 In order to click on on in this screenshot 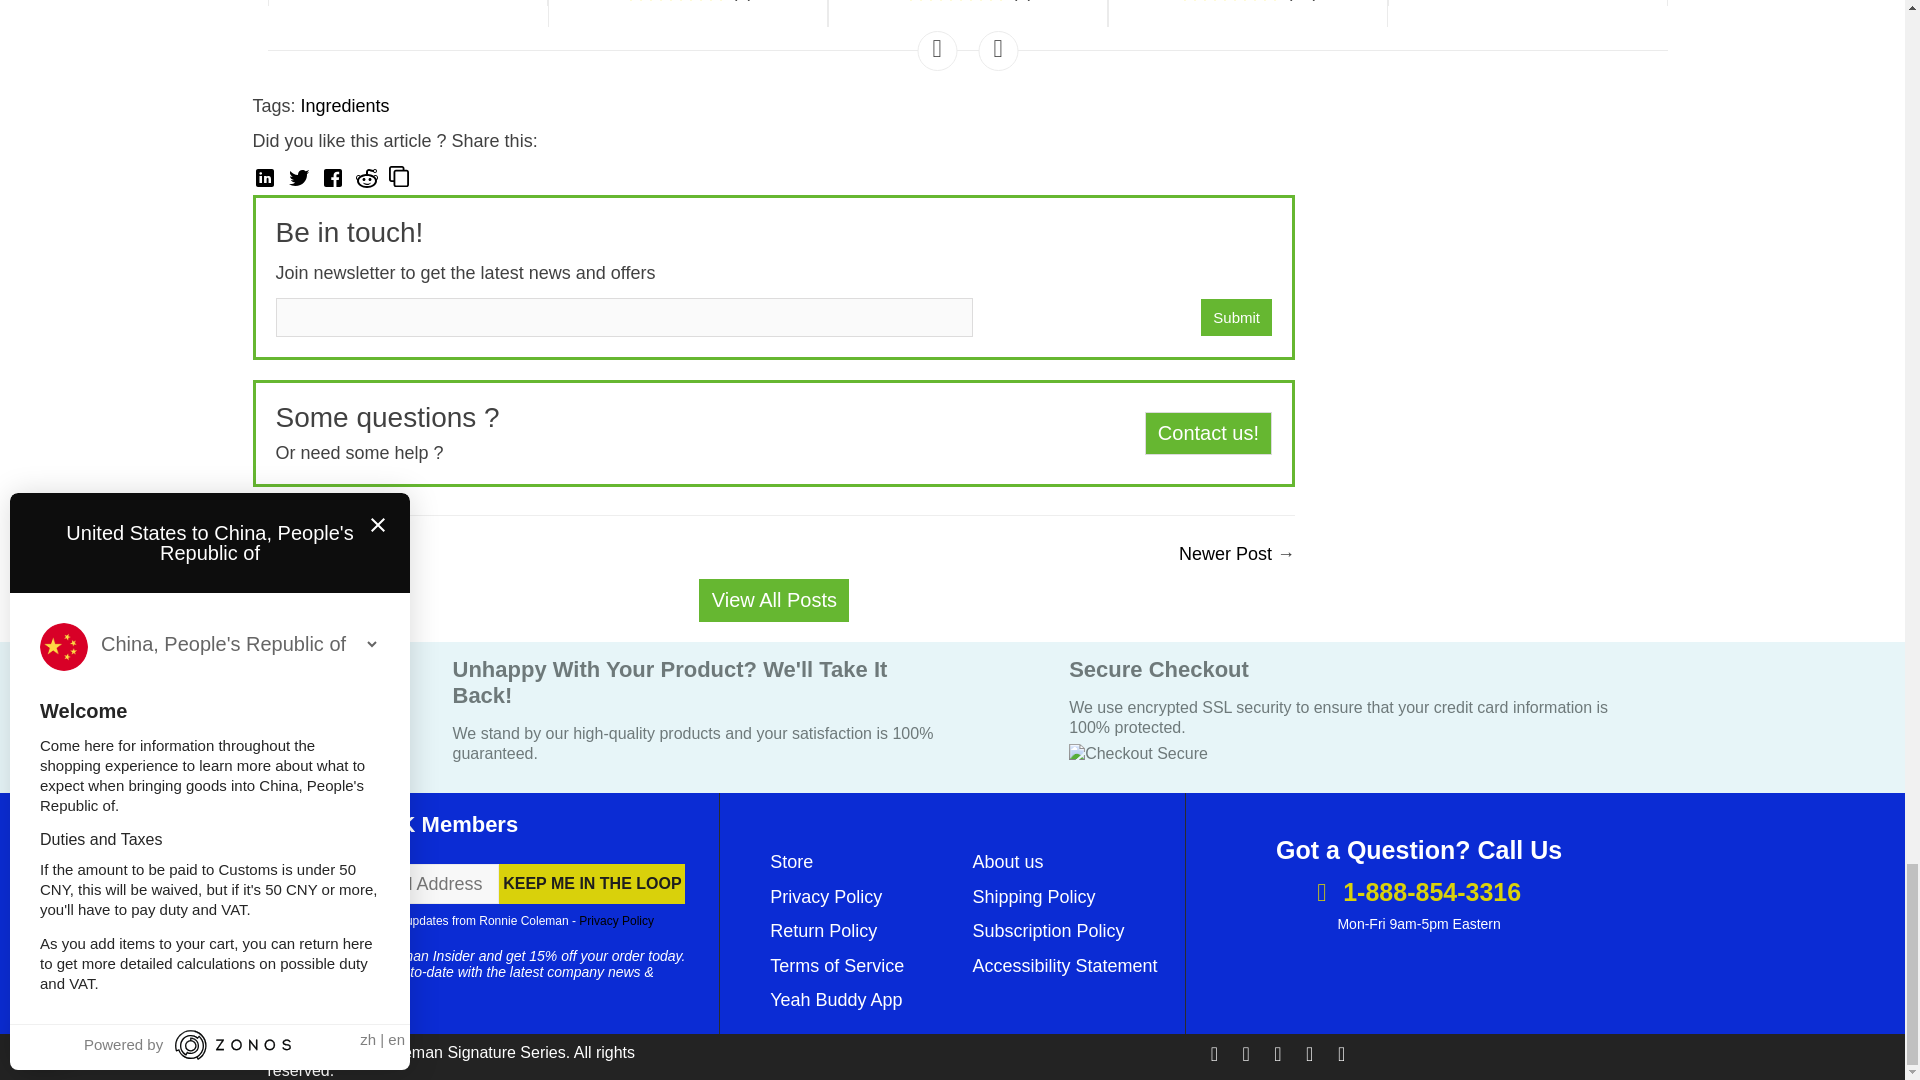, I will do `click(274, 922)`.